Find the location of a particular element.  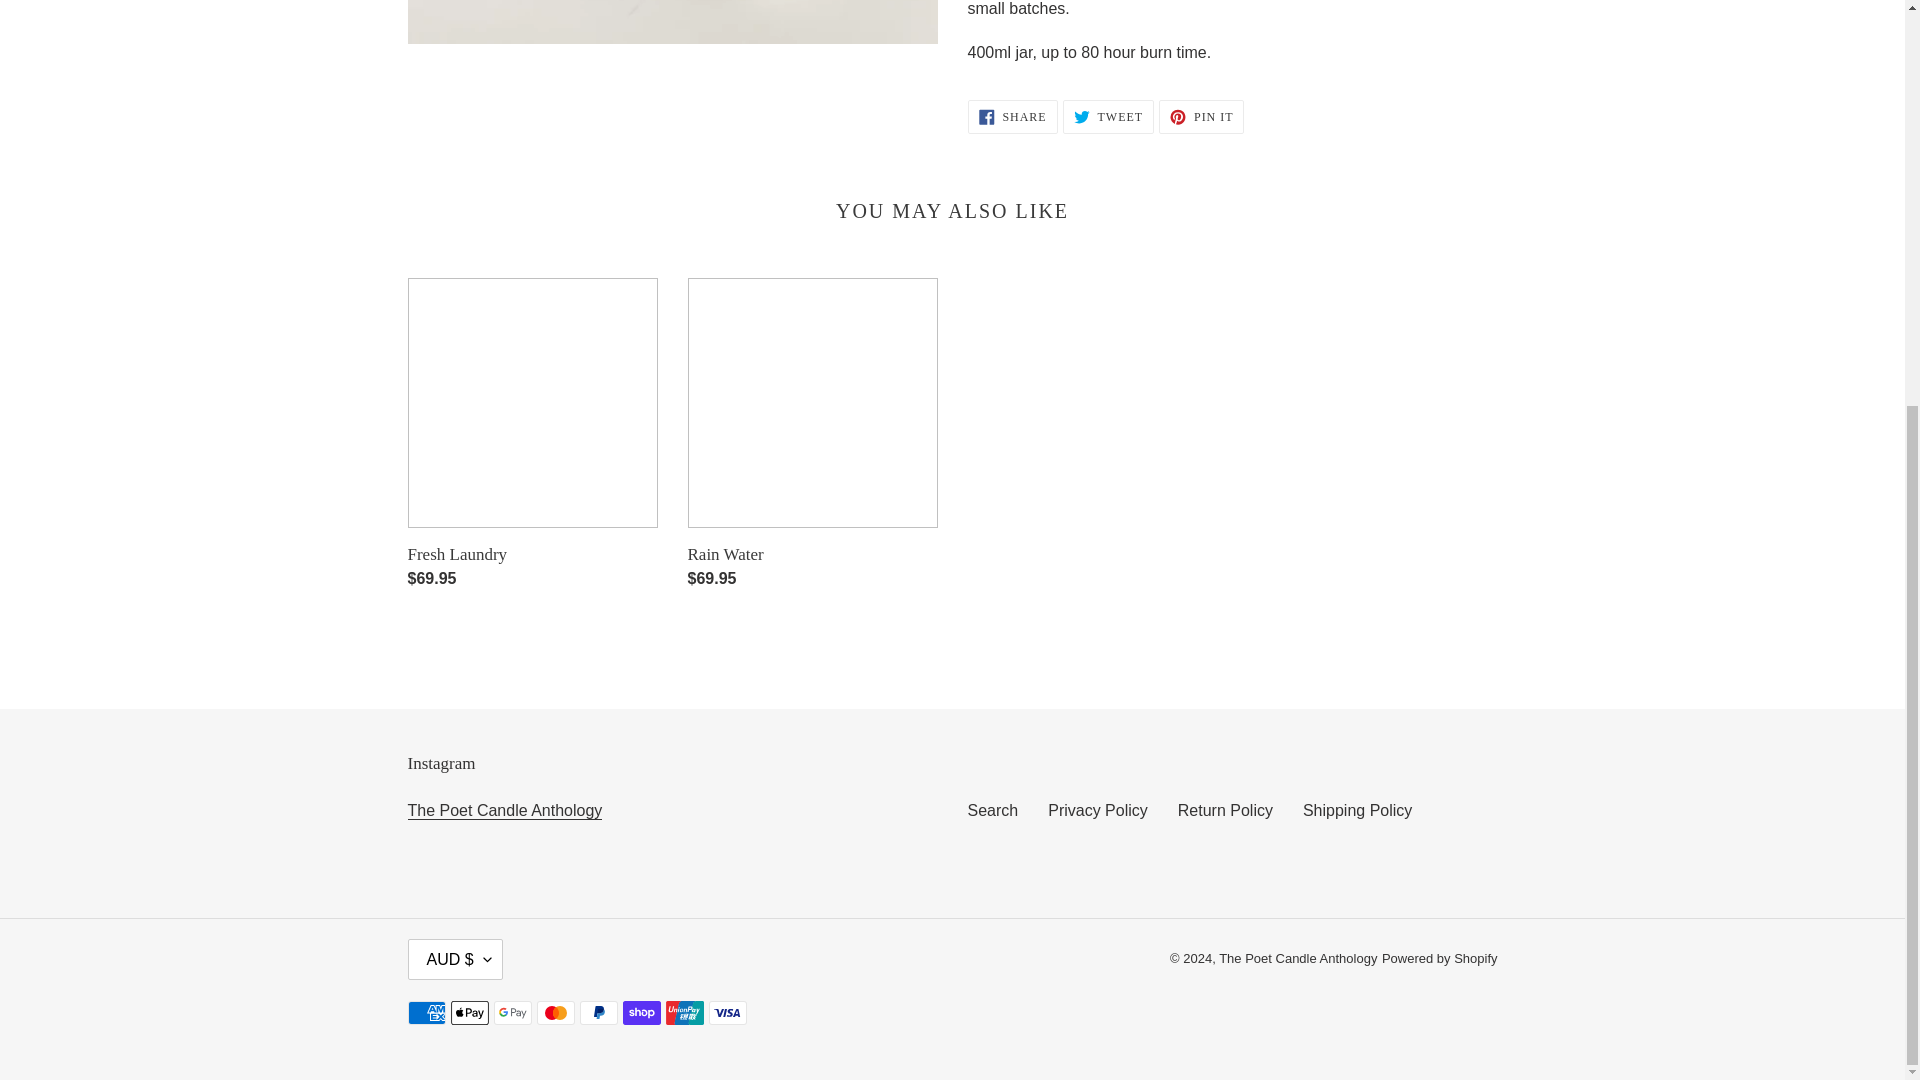

Shipping Policy is located at coordinates (1108, 116).